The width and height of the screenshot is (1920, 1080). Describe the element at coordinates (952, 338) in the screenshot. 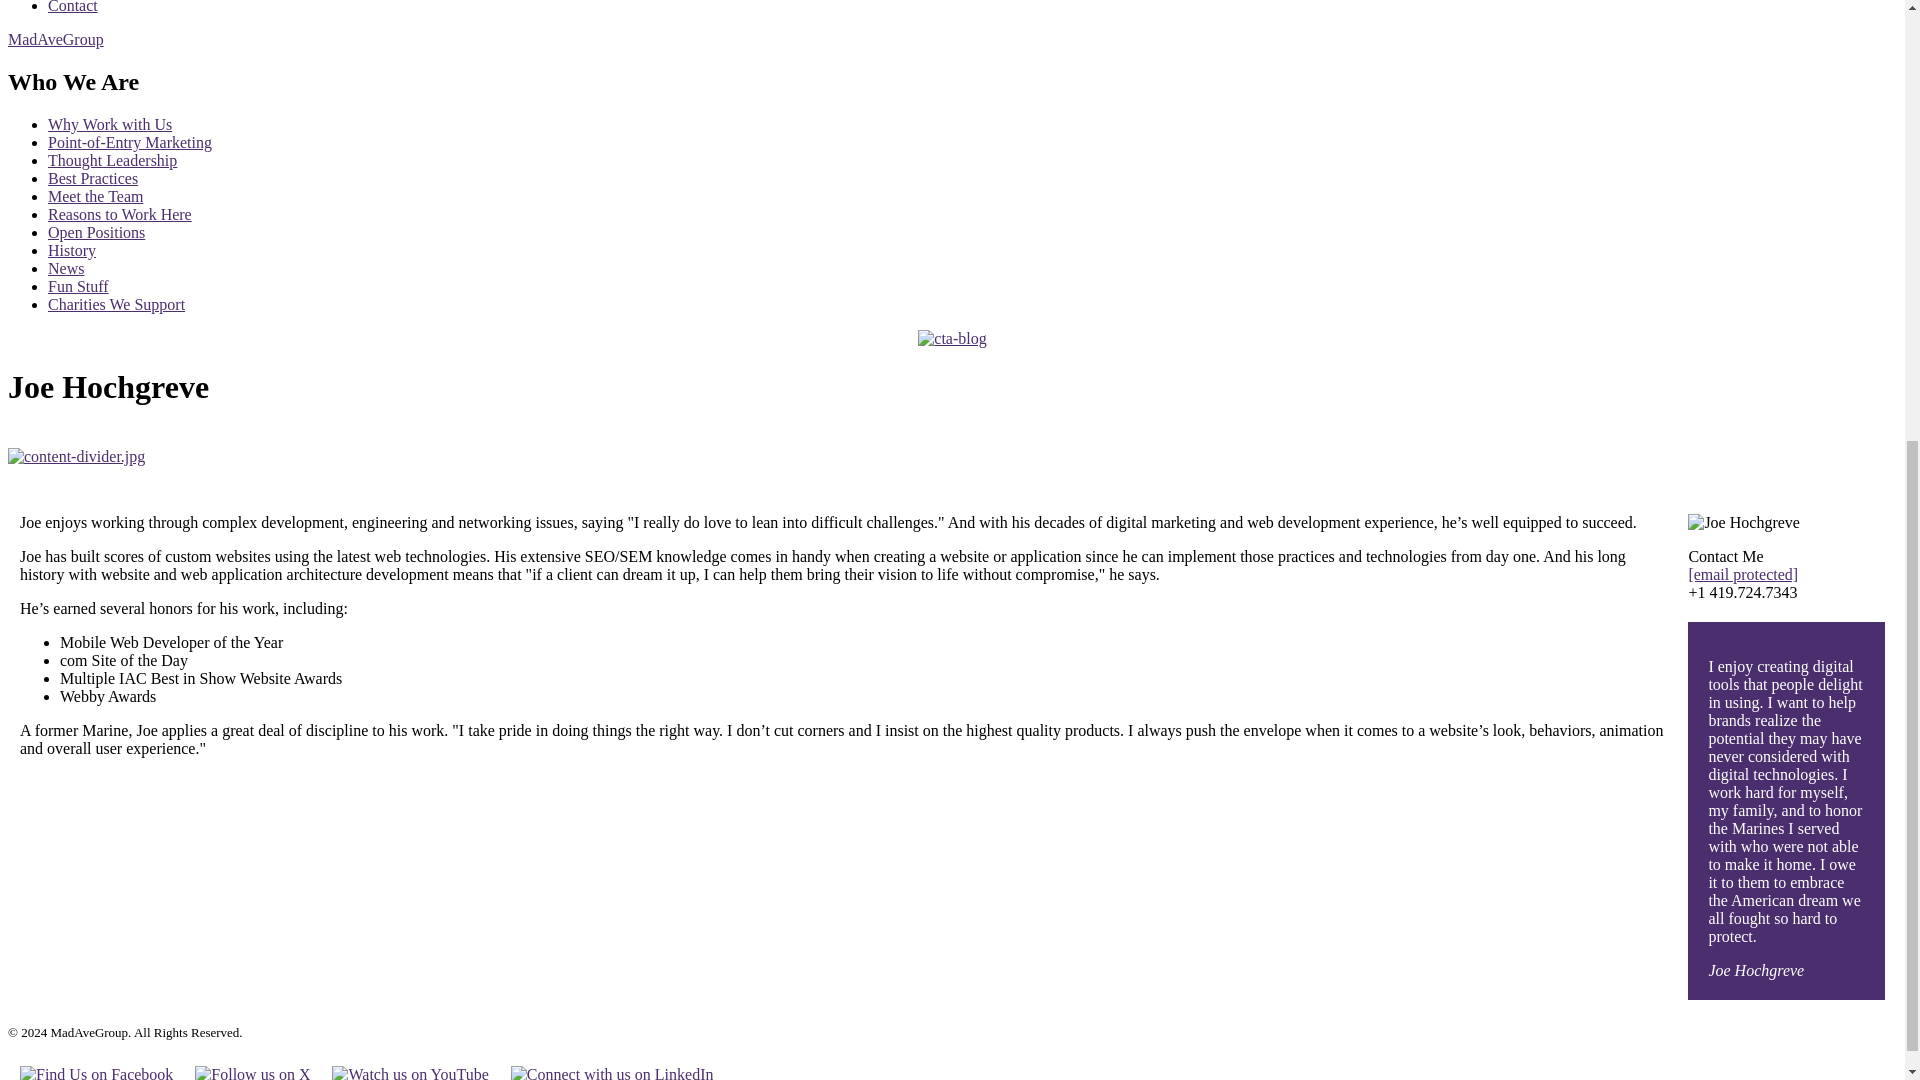

I see `Sign Up for our Blog` at that location.